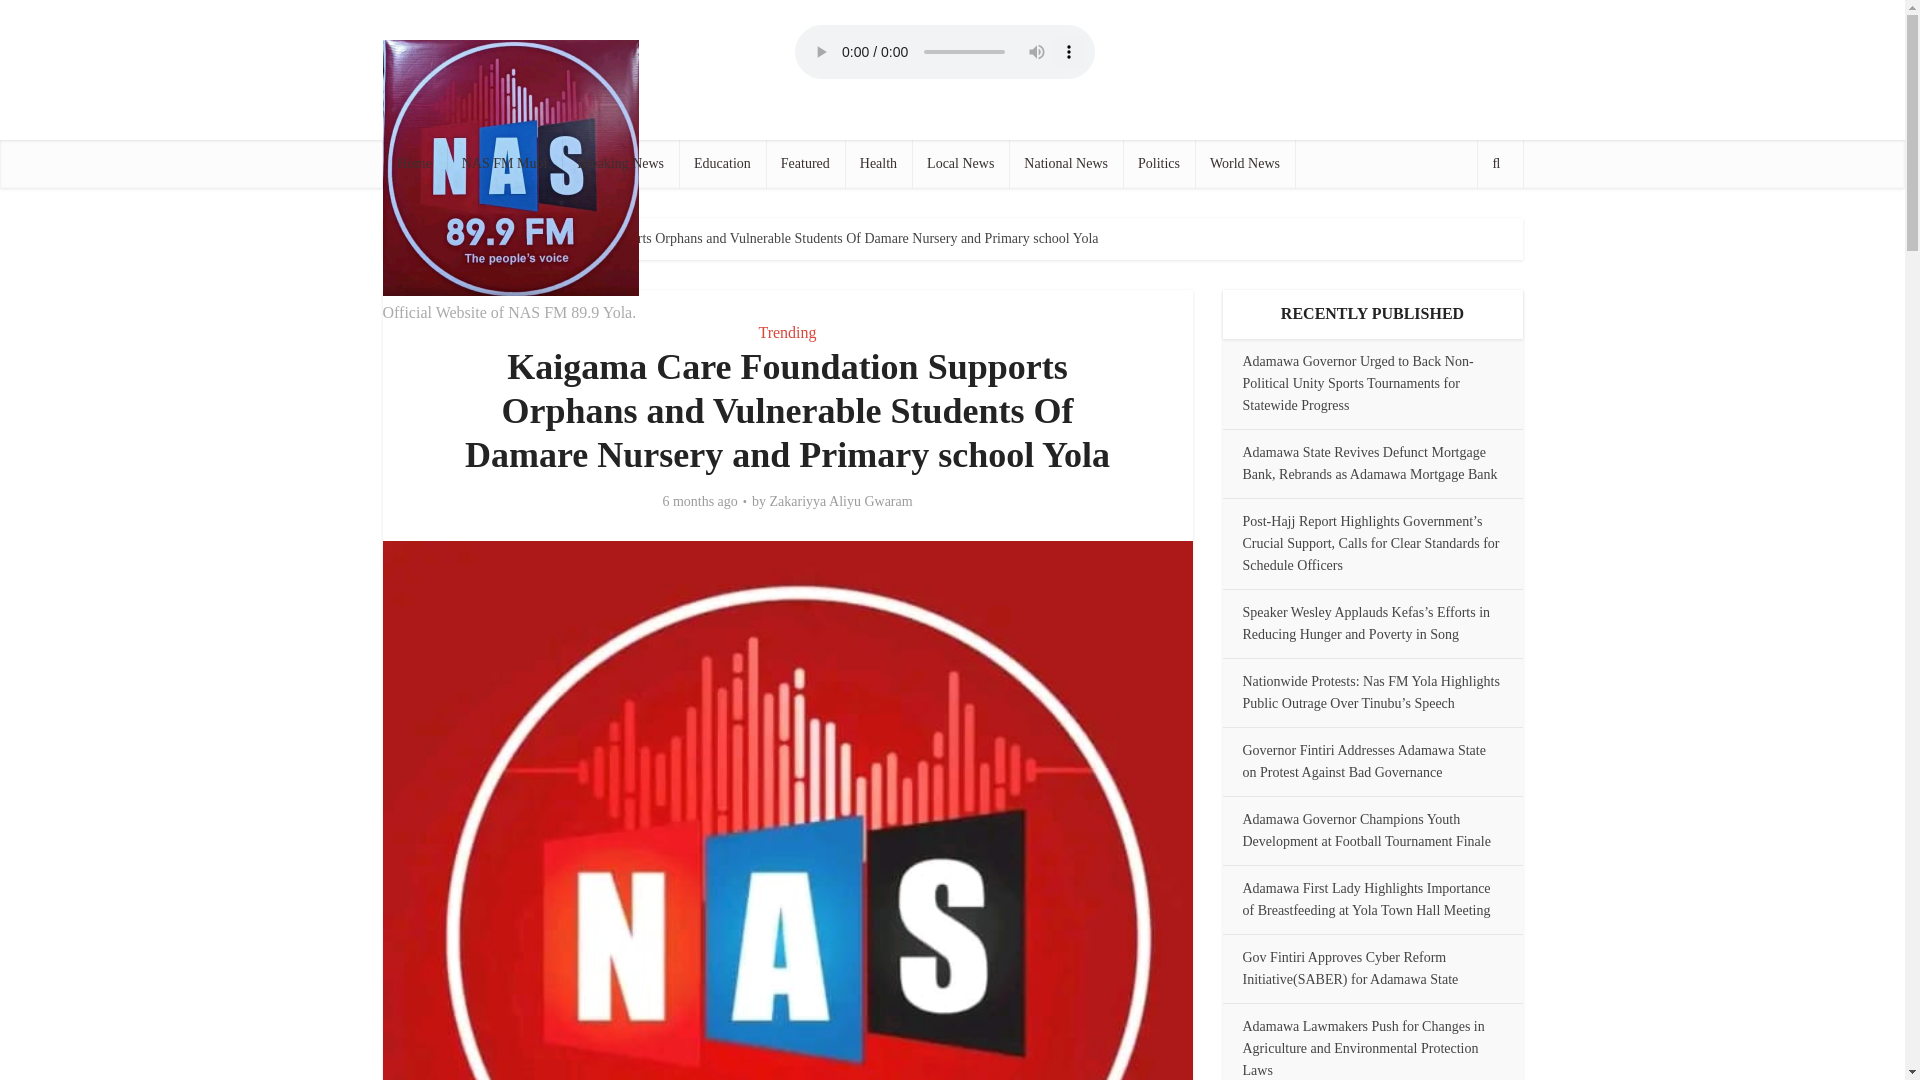 The height and width of the screenshot is (1080, 1920). I want to click on Politics, so click(1158, 164).